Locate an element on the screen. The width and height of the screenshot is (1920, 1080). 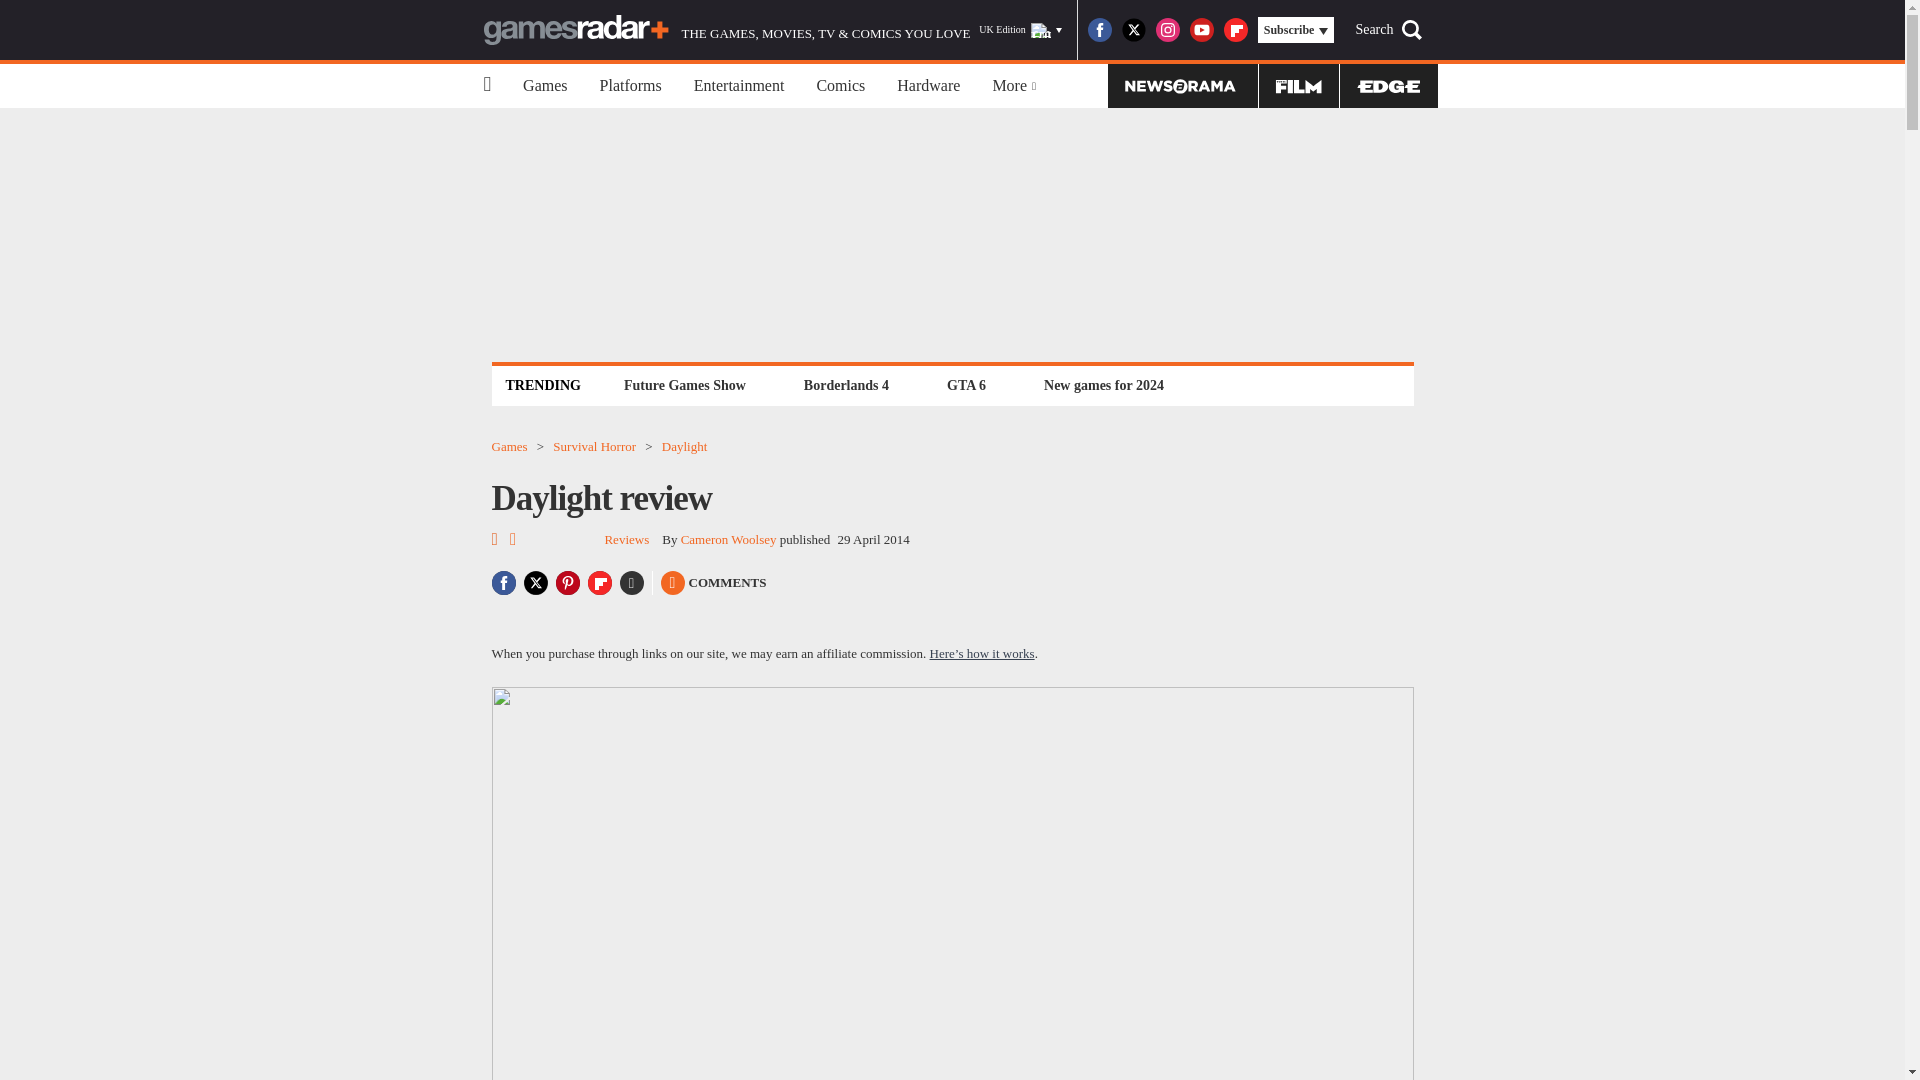
Games is located at coordinates (544, 86).